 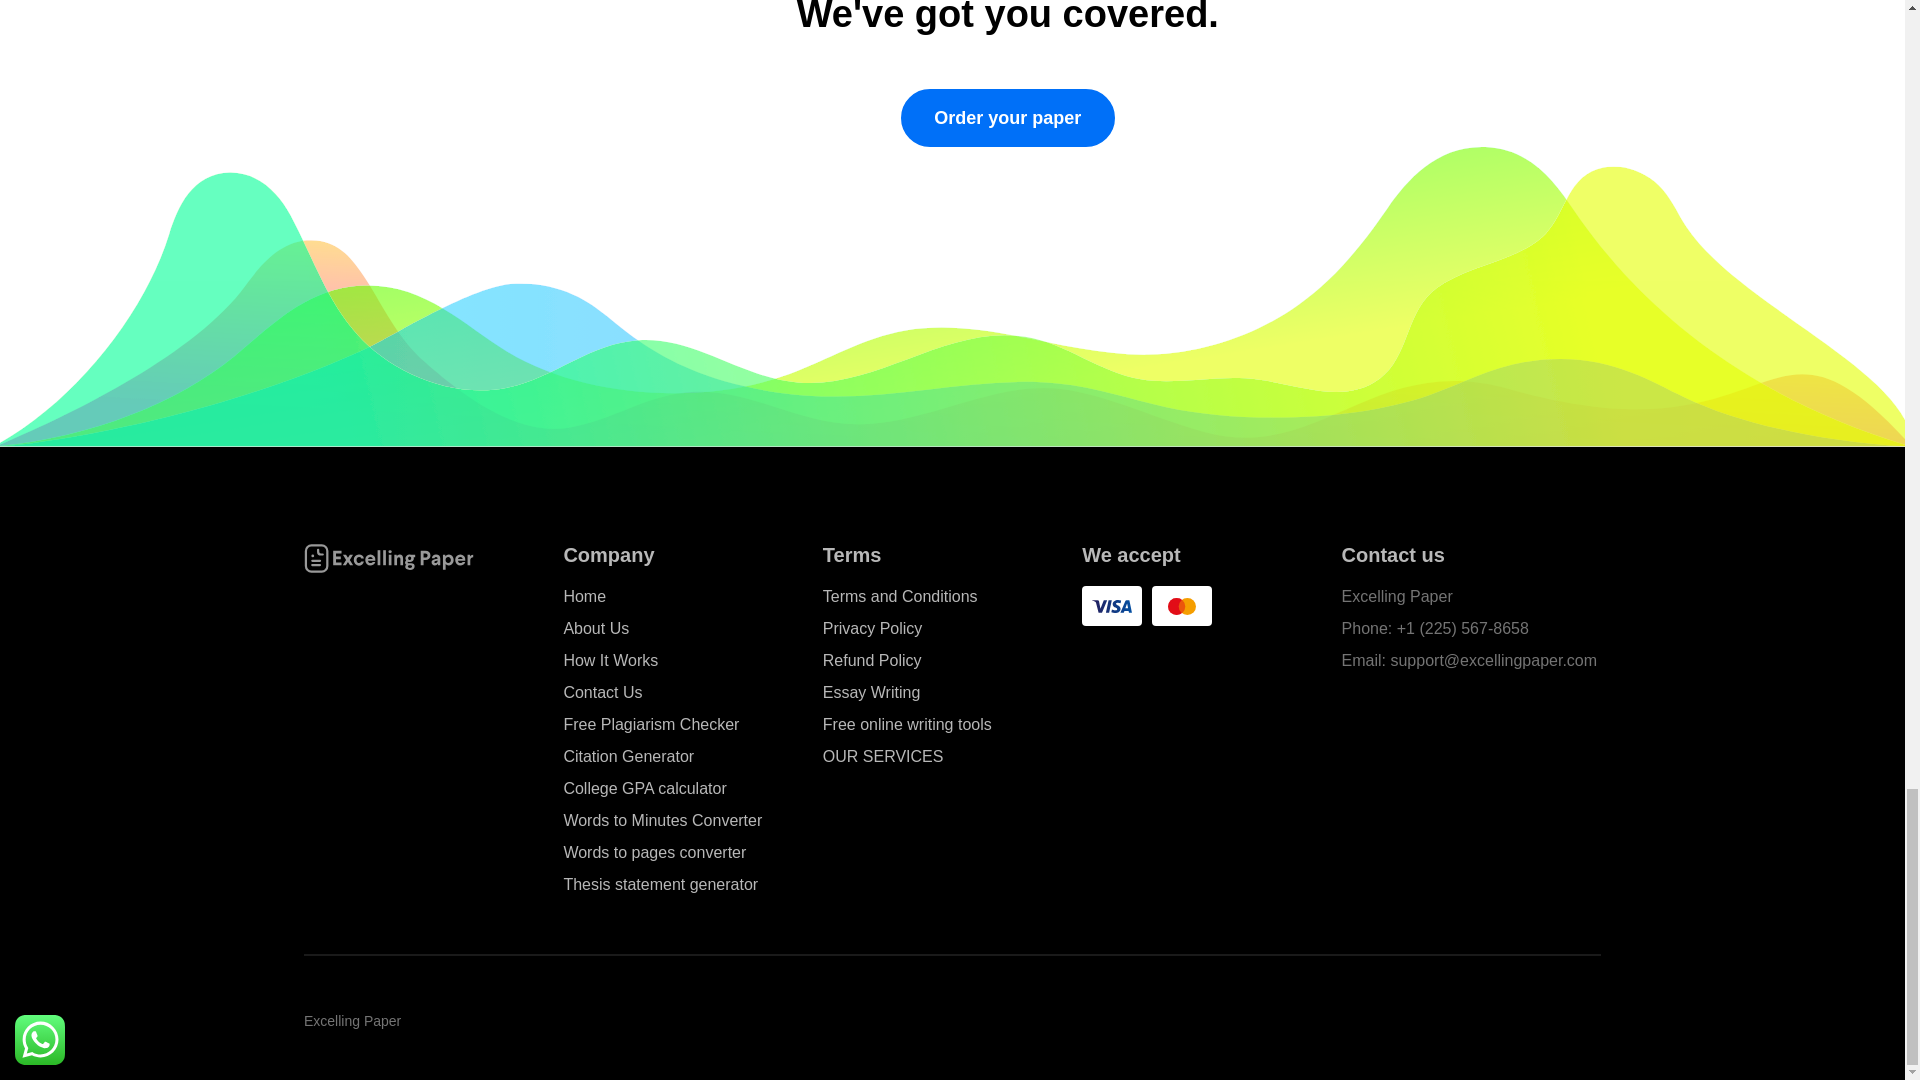 What do you see at coordinates (596, 629) in the screenshot?
I see `About Us` at bounding box center [596, 629].